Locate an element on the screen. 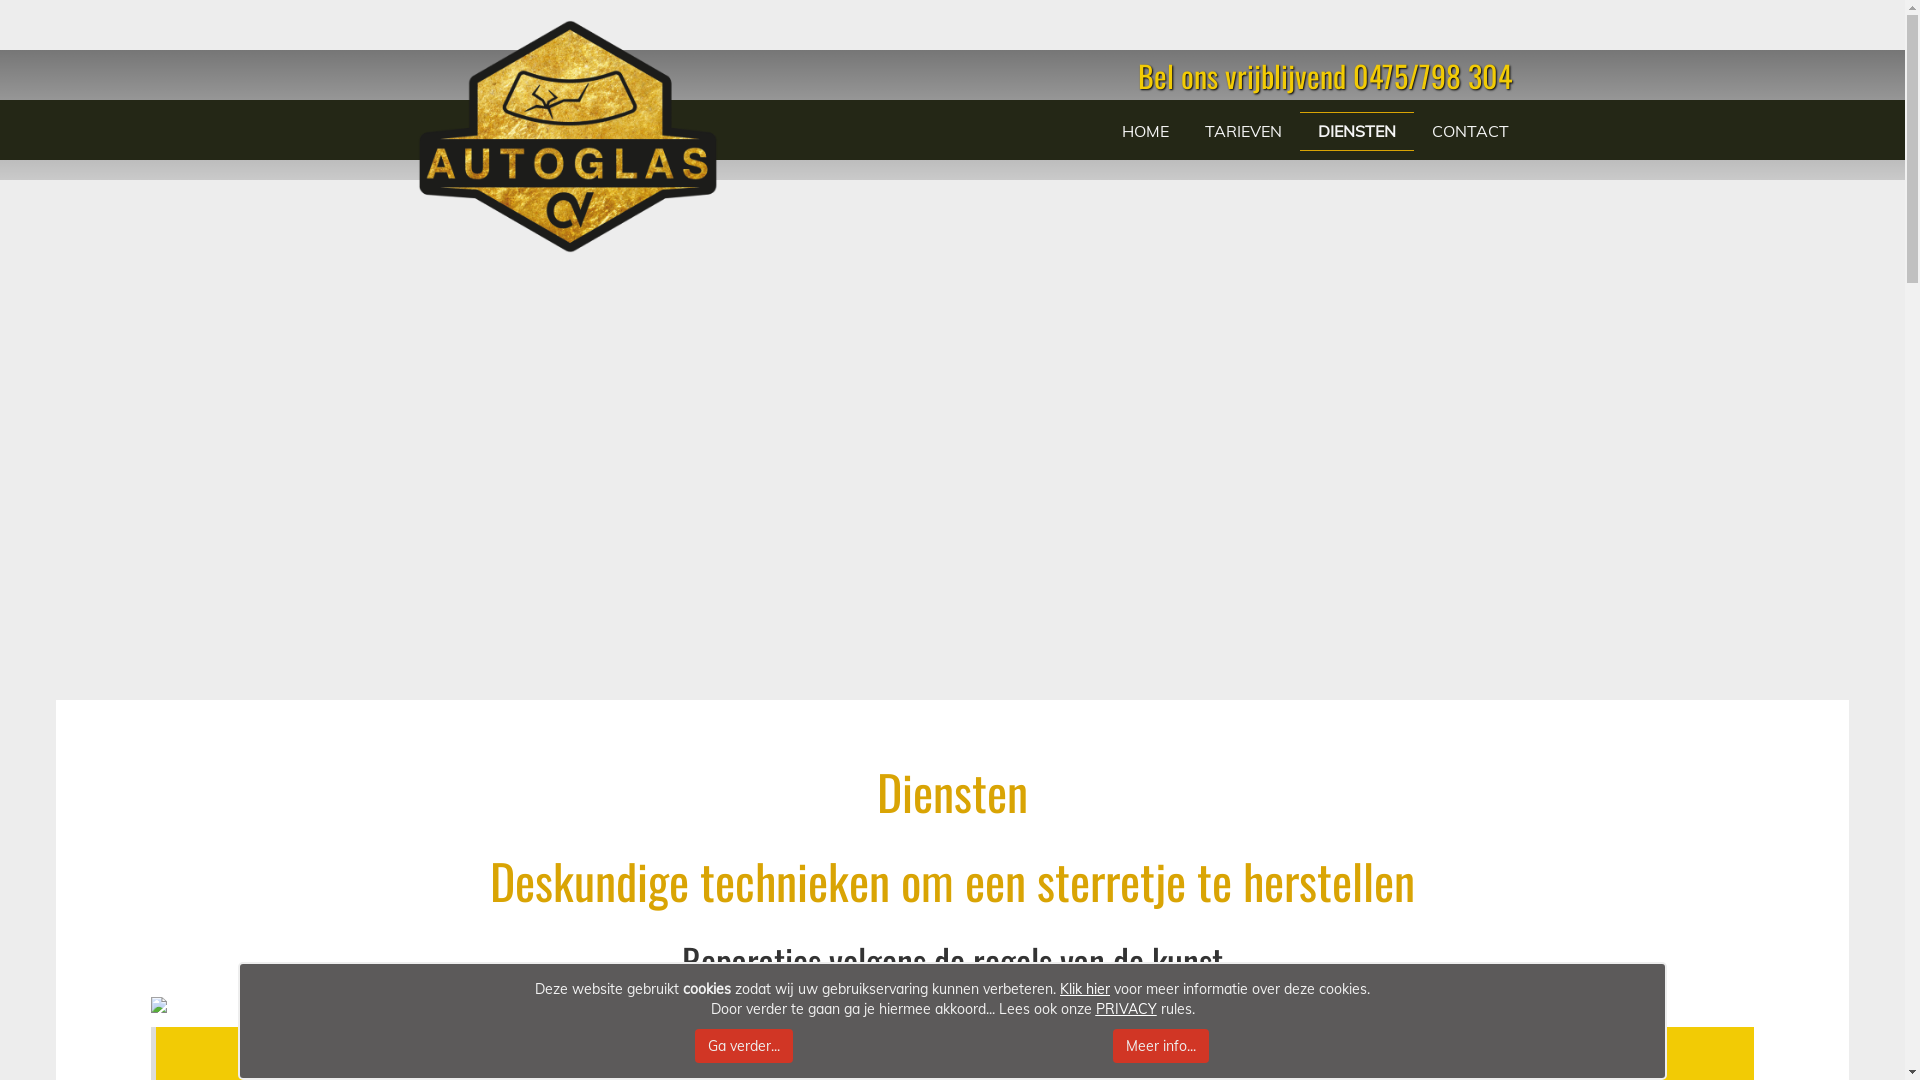  HOME is located at coordinates (1146, 132).